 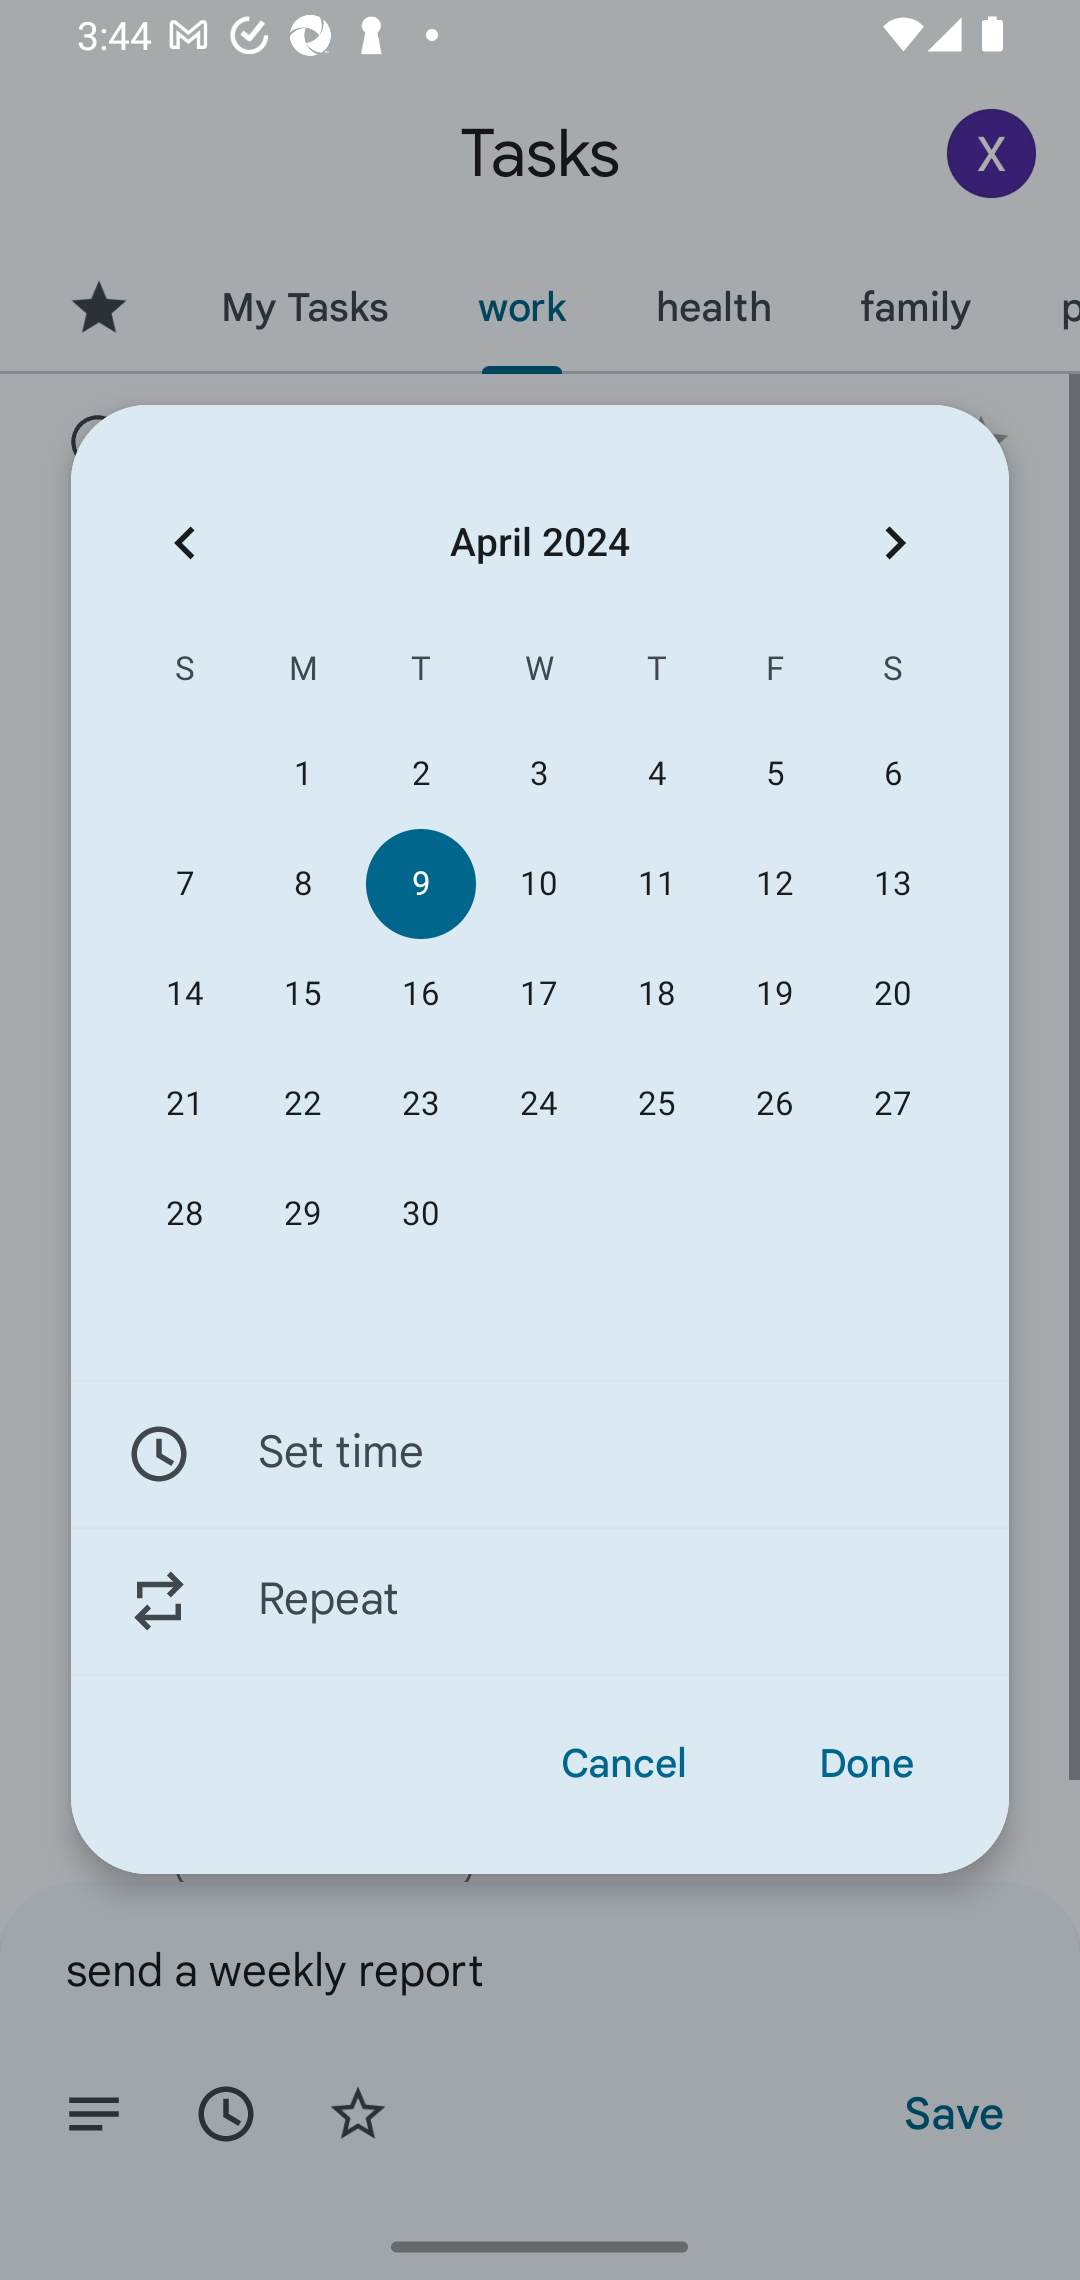 I want to click on 29 29 April 2024, so click(x=302, y=1214).